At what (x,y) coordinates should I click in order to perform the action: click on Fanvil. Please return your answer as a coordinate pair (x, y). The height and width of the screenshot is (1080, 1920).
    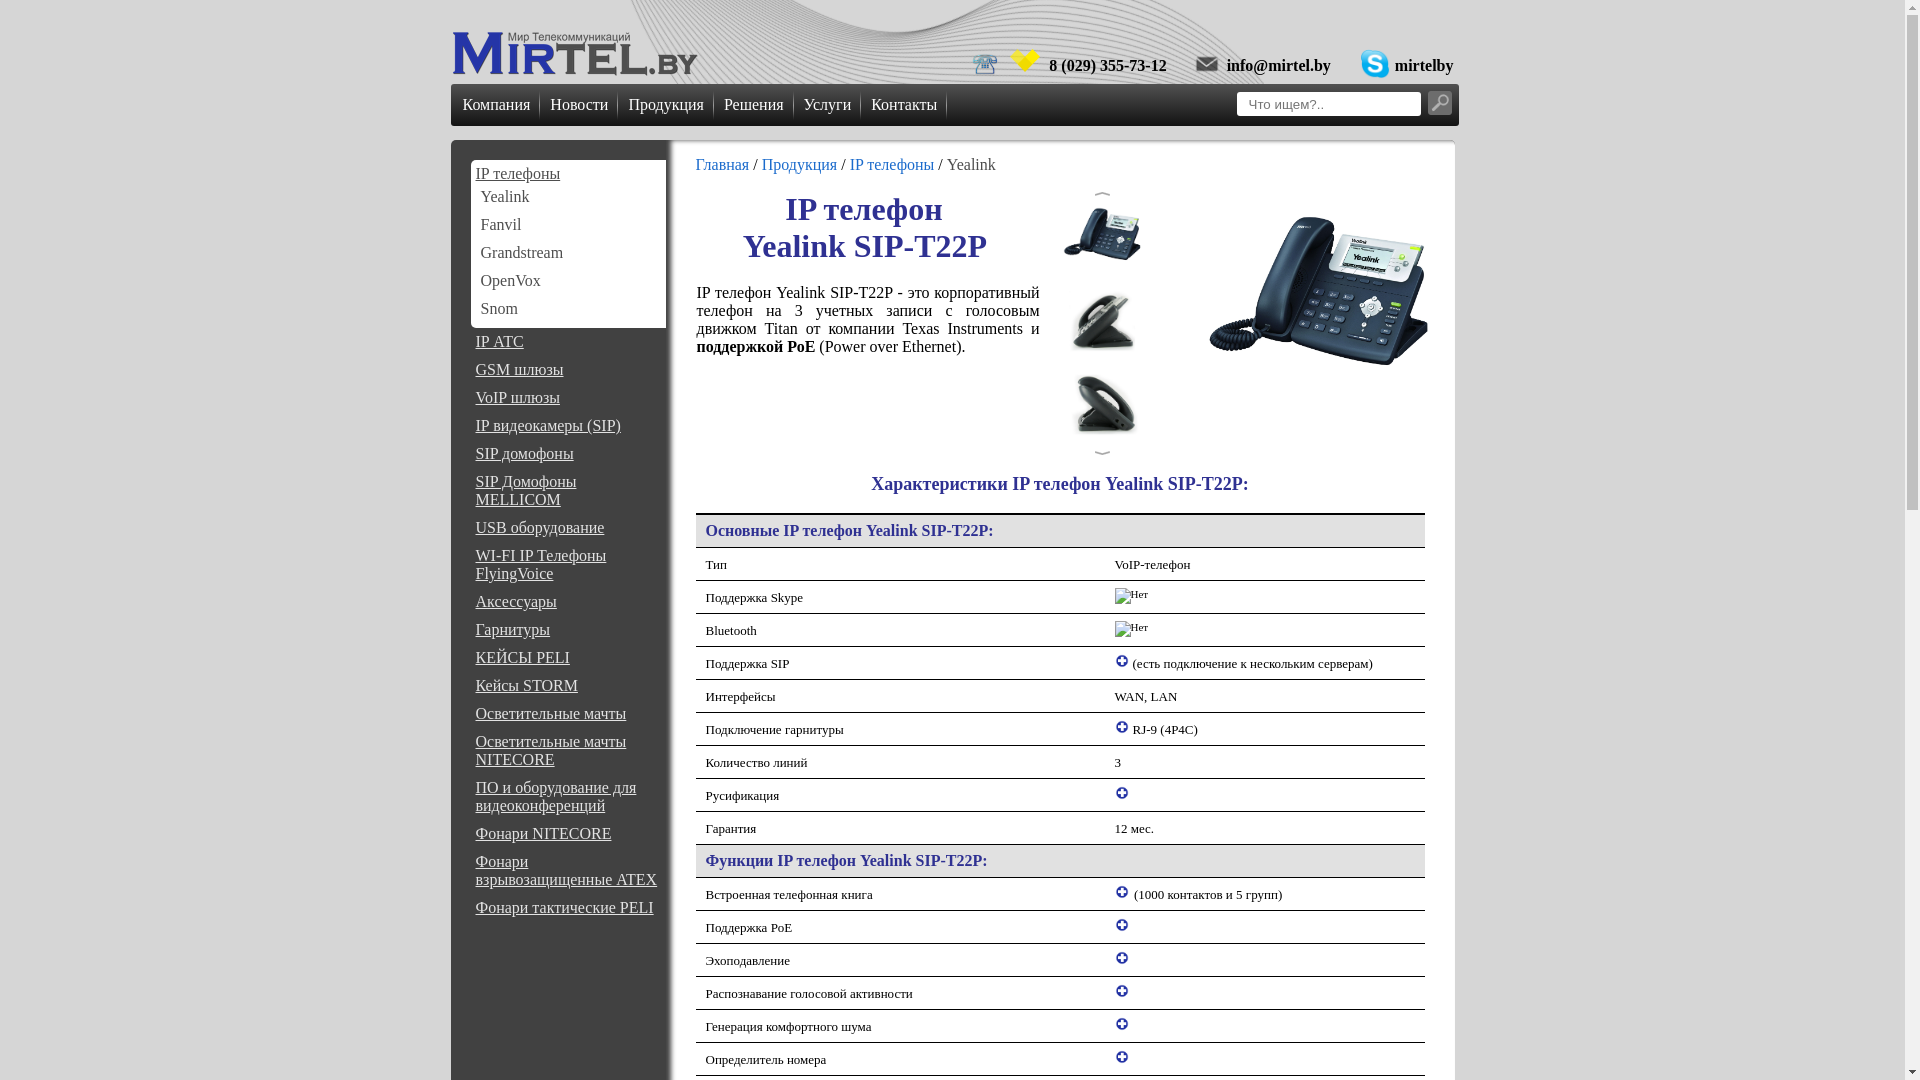
    Looking at the image, I should click on (500, 224).